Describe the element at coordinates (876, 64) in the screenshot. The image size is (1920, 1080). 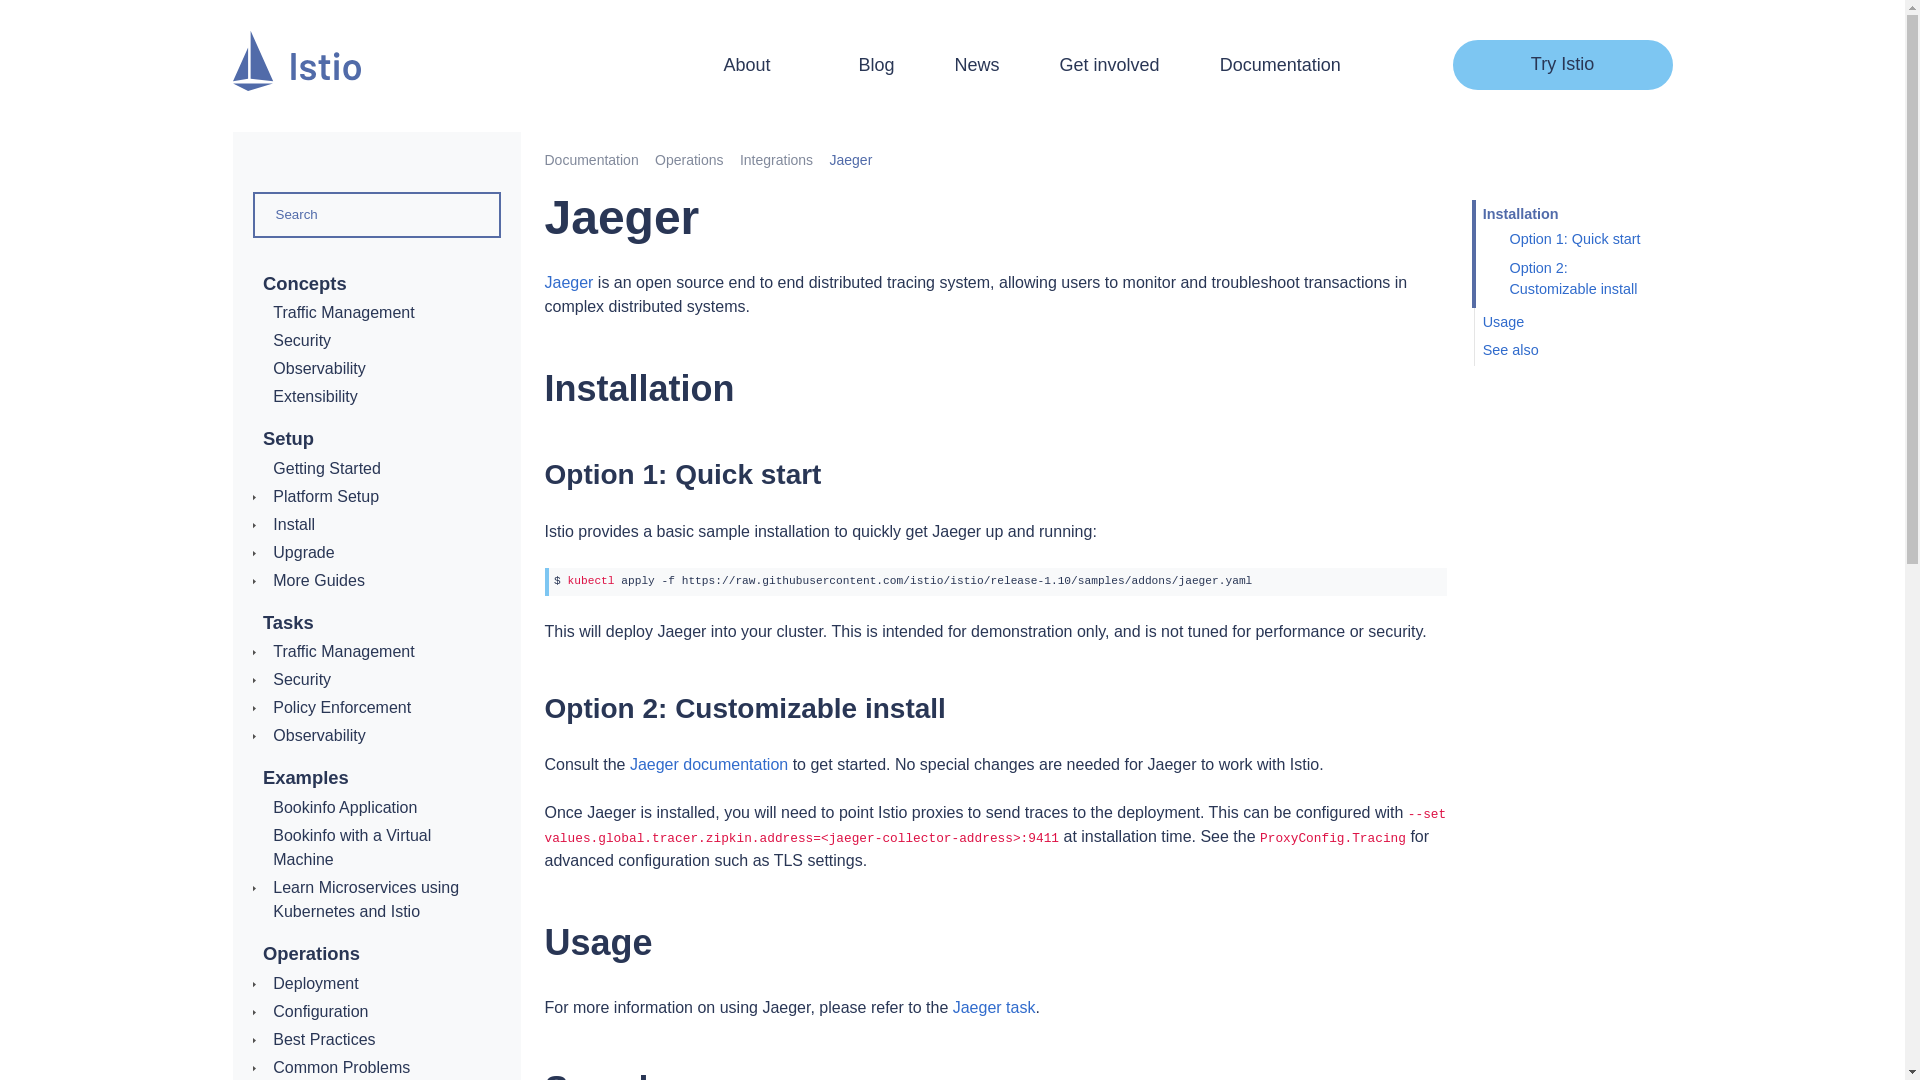
I see `Blog` at that location.